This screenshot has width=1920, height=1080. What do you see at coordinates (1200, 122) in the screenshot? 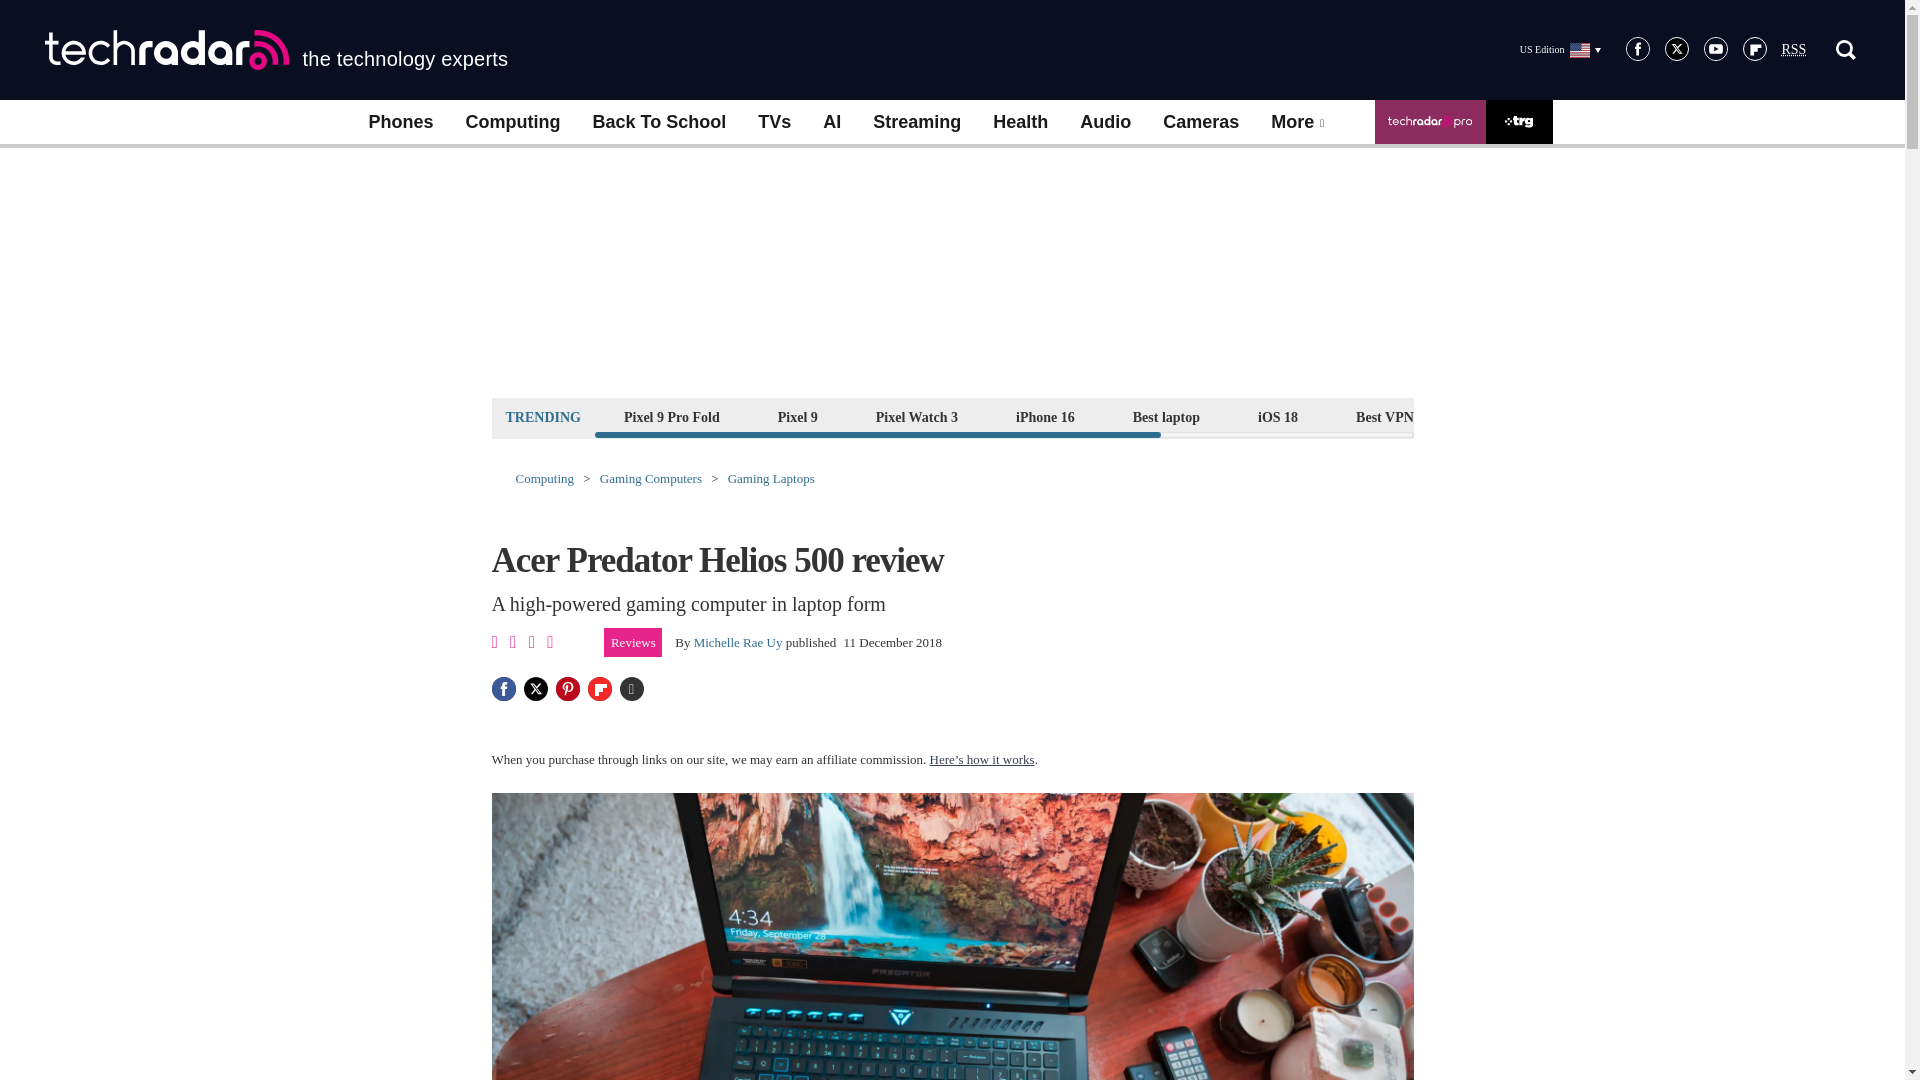
I see `Cameras` at bounding box center [1200, 122].